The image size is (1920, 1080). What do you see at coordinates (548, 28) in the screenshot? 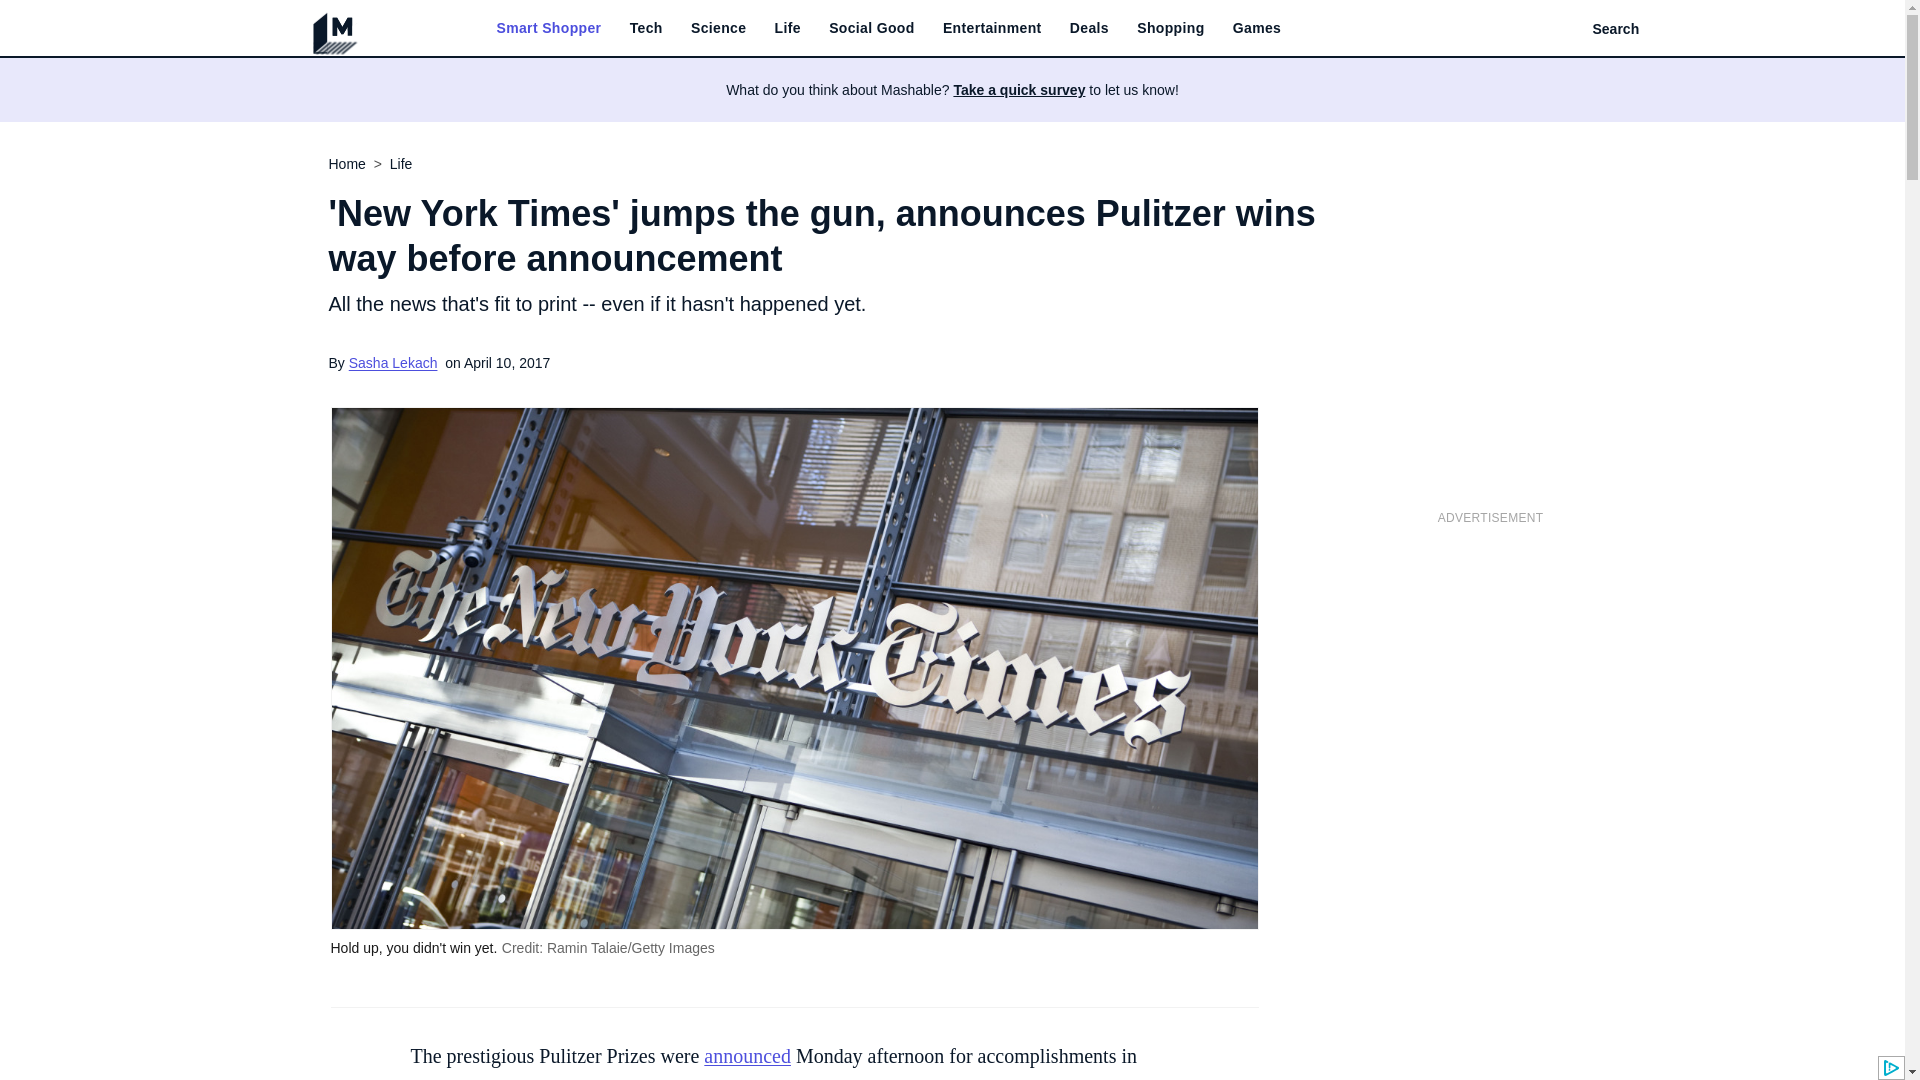
I see `Smart Shopper` at bounding box center [548, 28].